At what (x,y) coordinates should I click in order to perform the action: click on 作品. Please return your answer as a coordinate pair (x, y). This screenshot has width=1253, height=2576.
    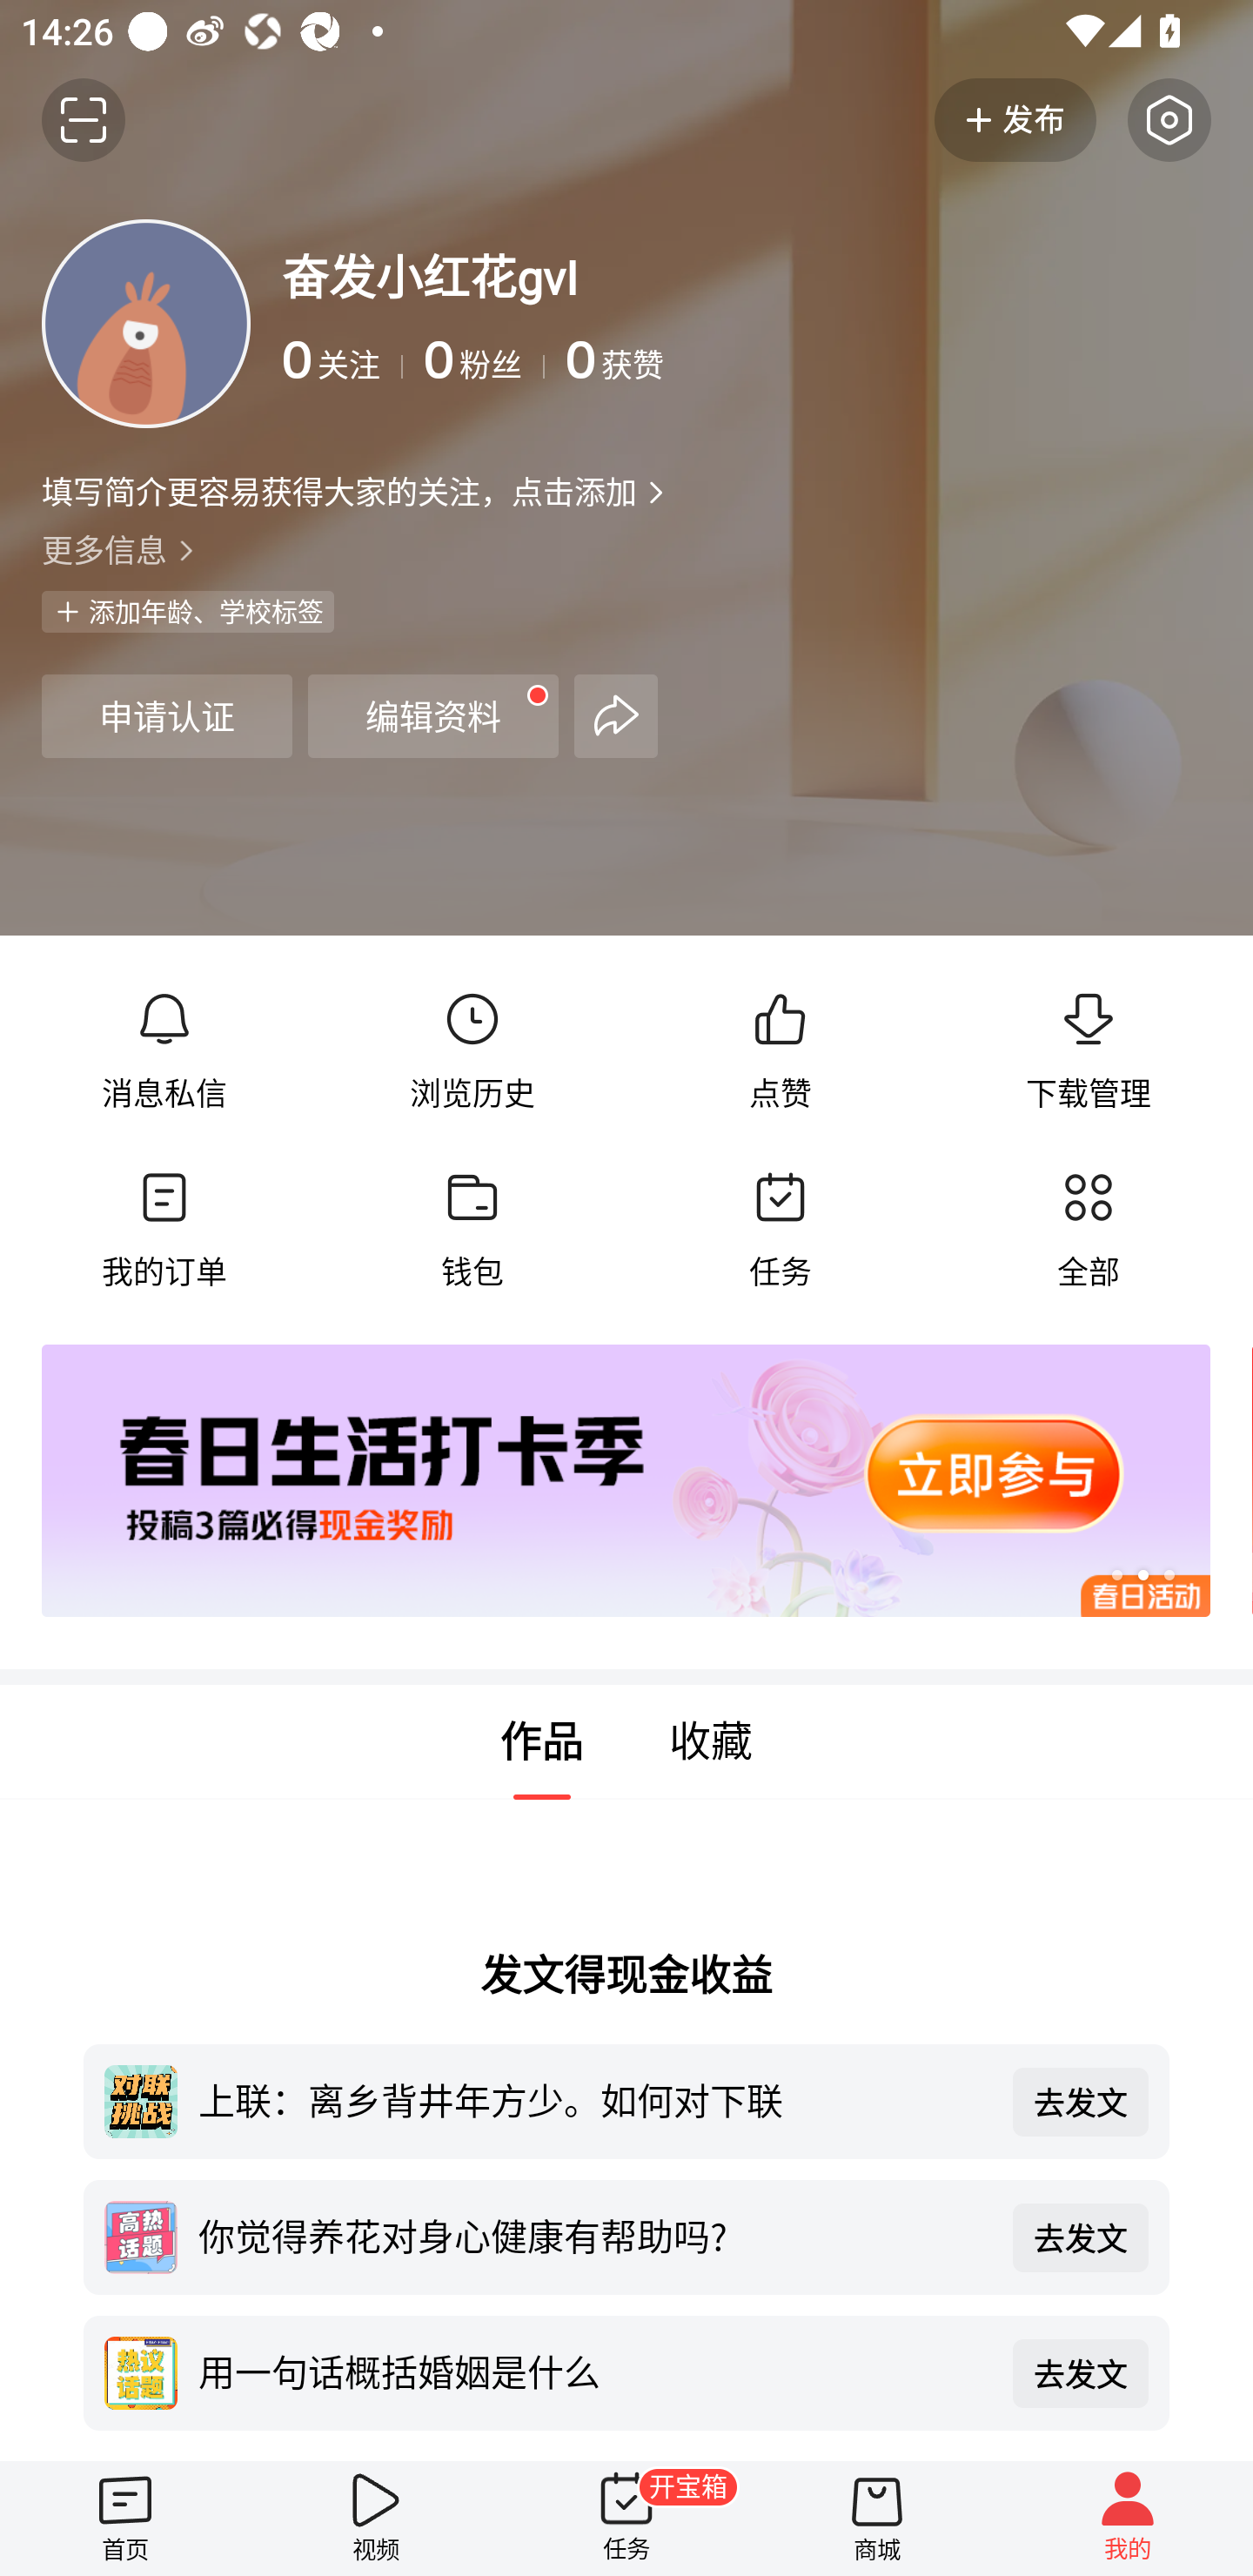
    Looking at the image, I should click on (541, 1742).